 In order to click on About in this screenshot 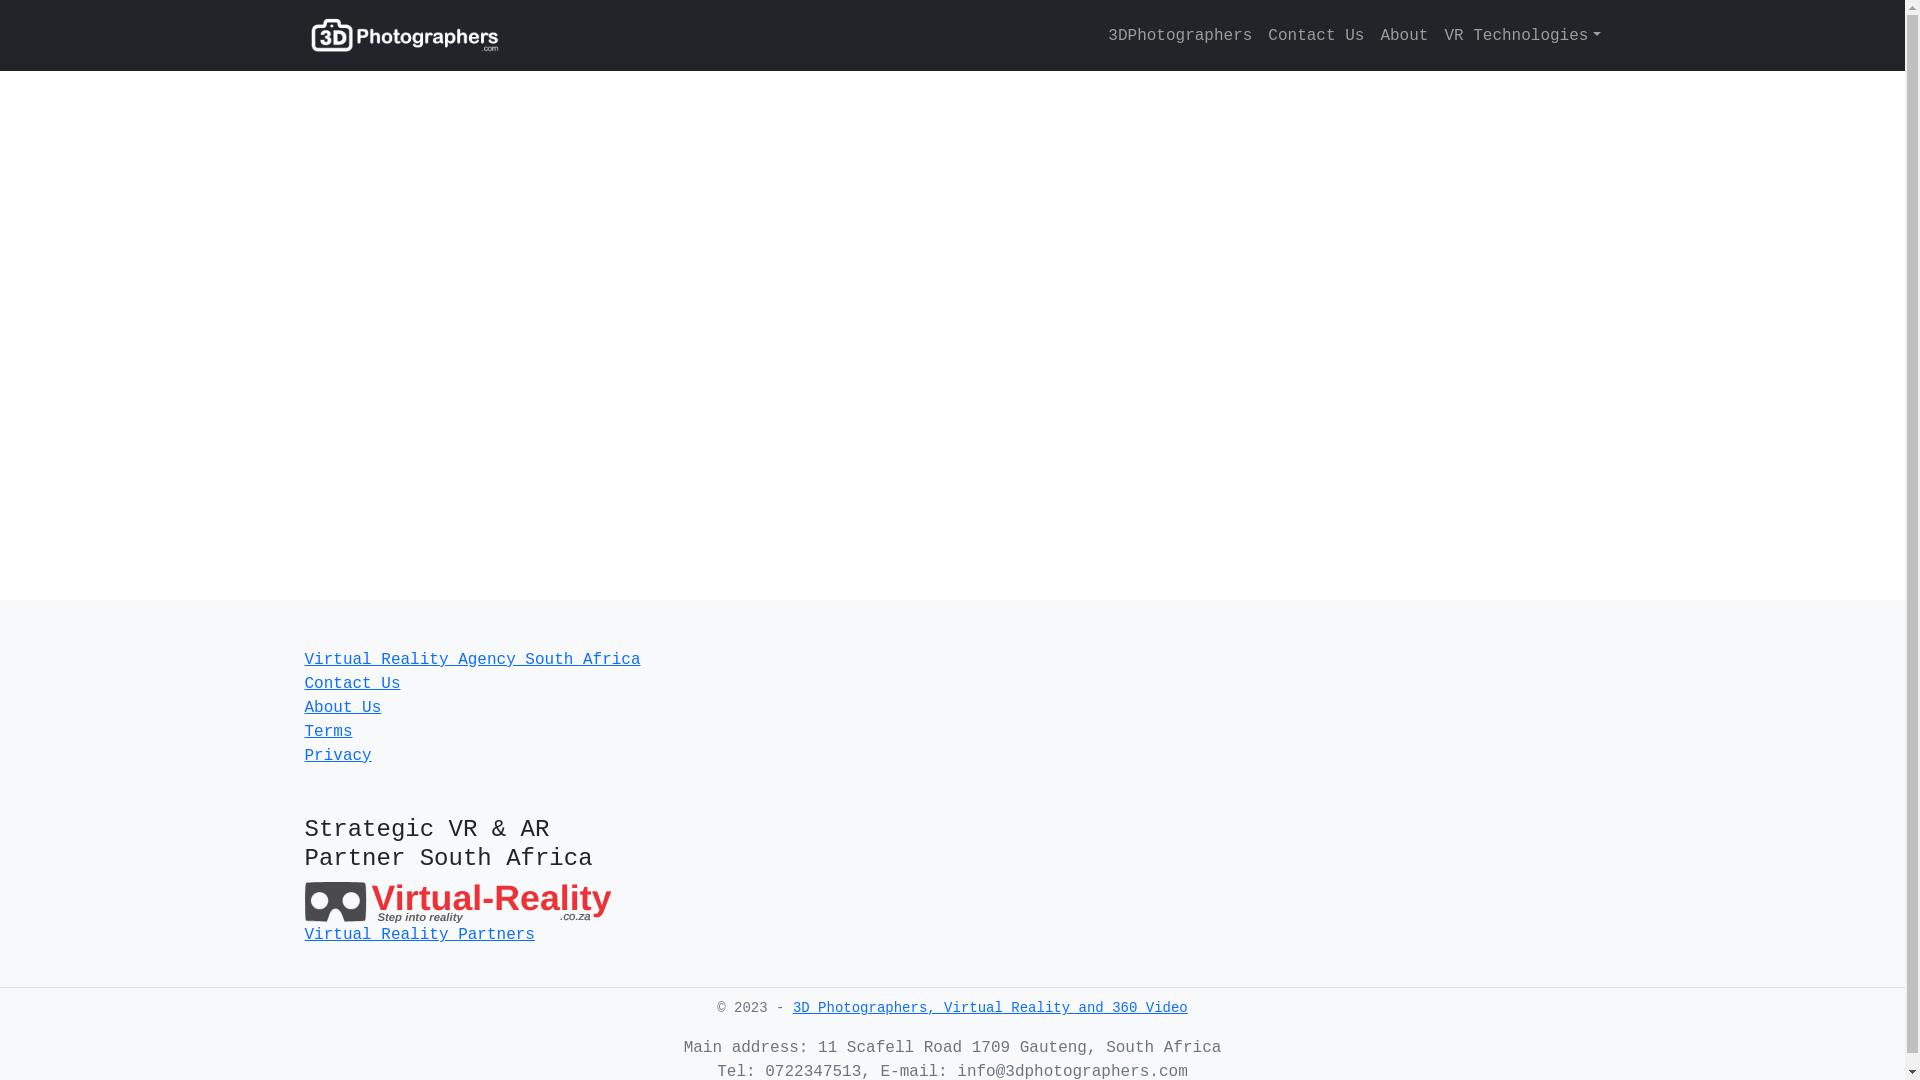, I will do `click(1404, 36)`.